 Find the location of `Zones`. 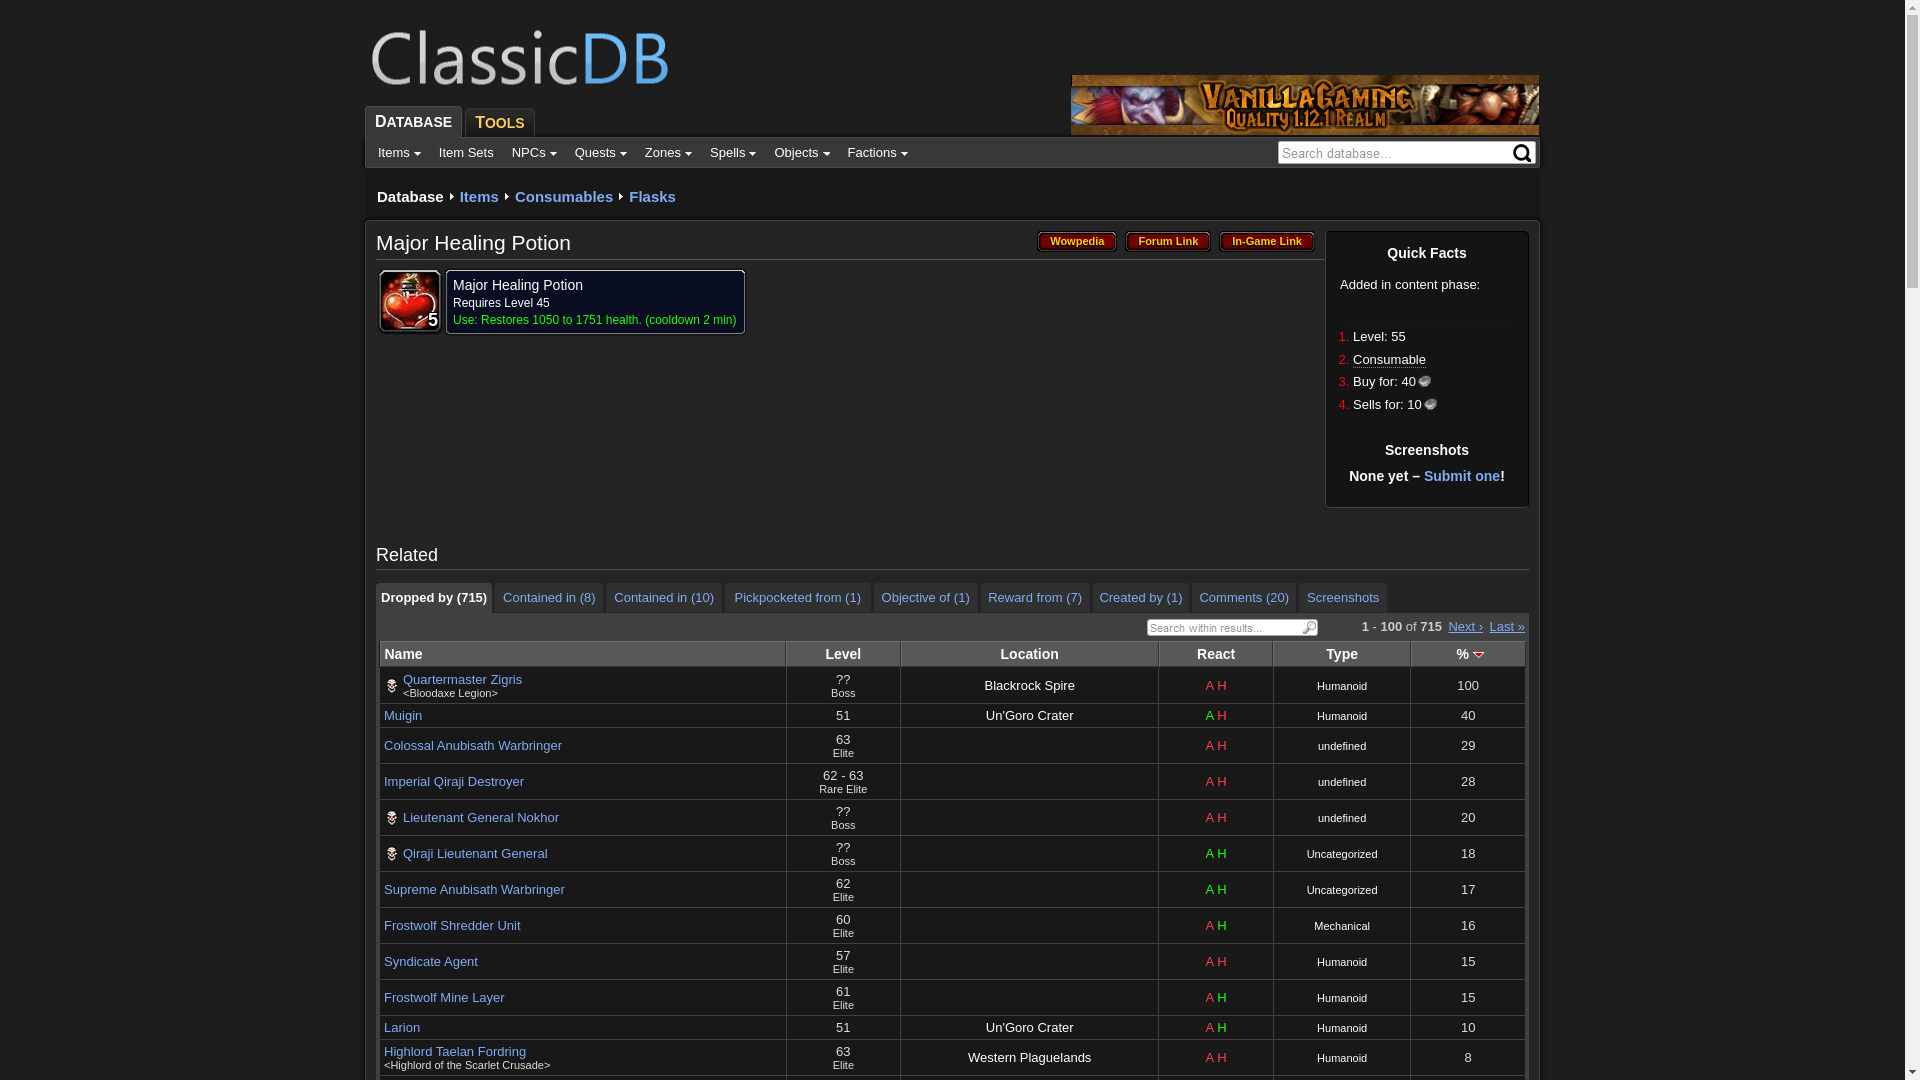

Zones is located at coordinates (668, 152).